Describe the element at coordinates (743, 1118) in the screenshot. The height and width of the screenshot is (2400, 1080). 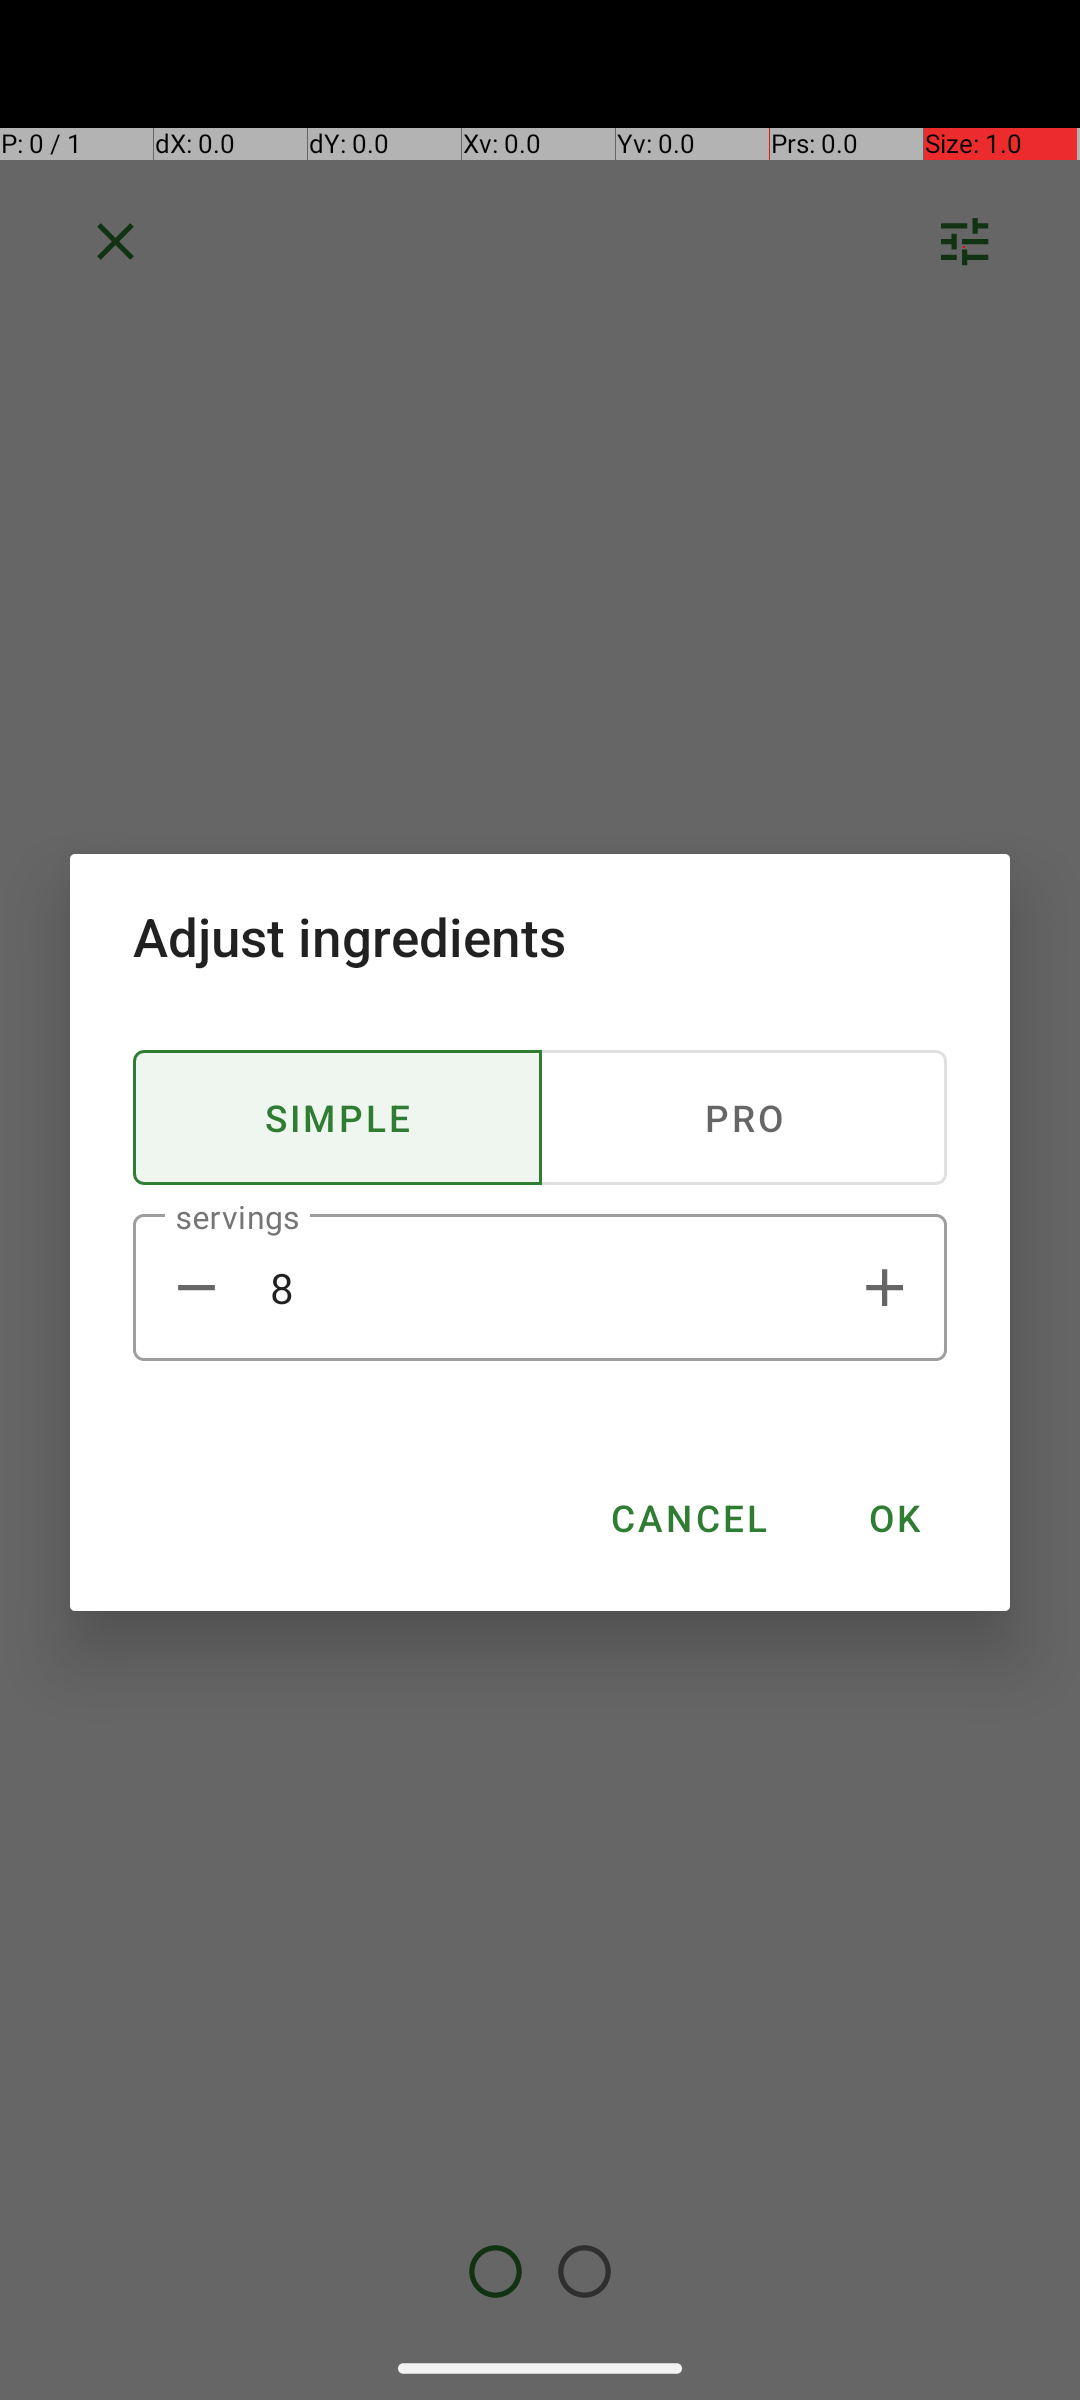
I see `PRO` at that location.